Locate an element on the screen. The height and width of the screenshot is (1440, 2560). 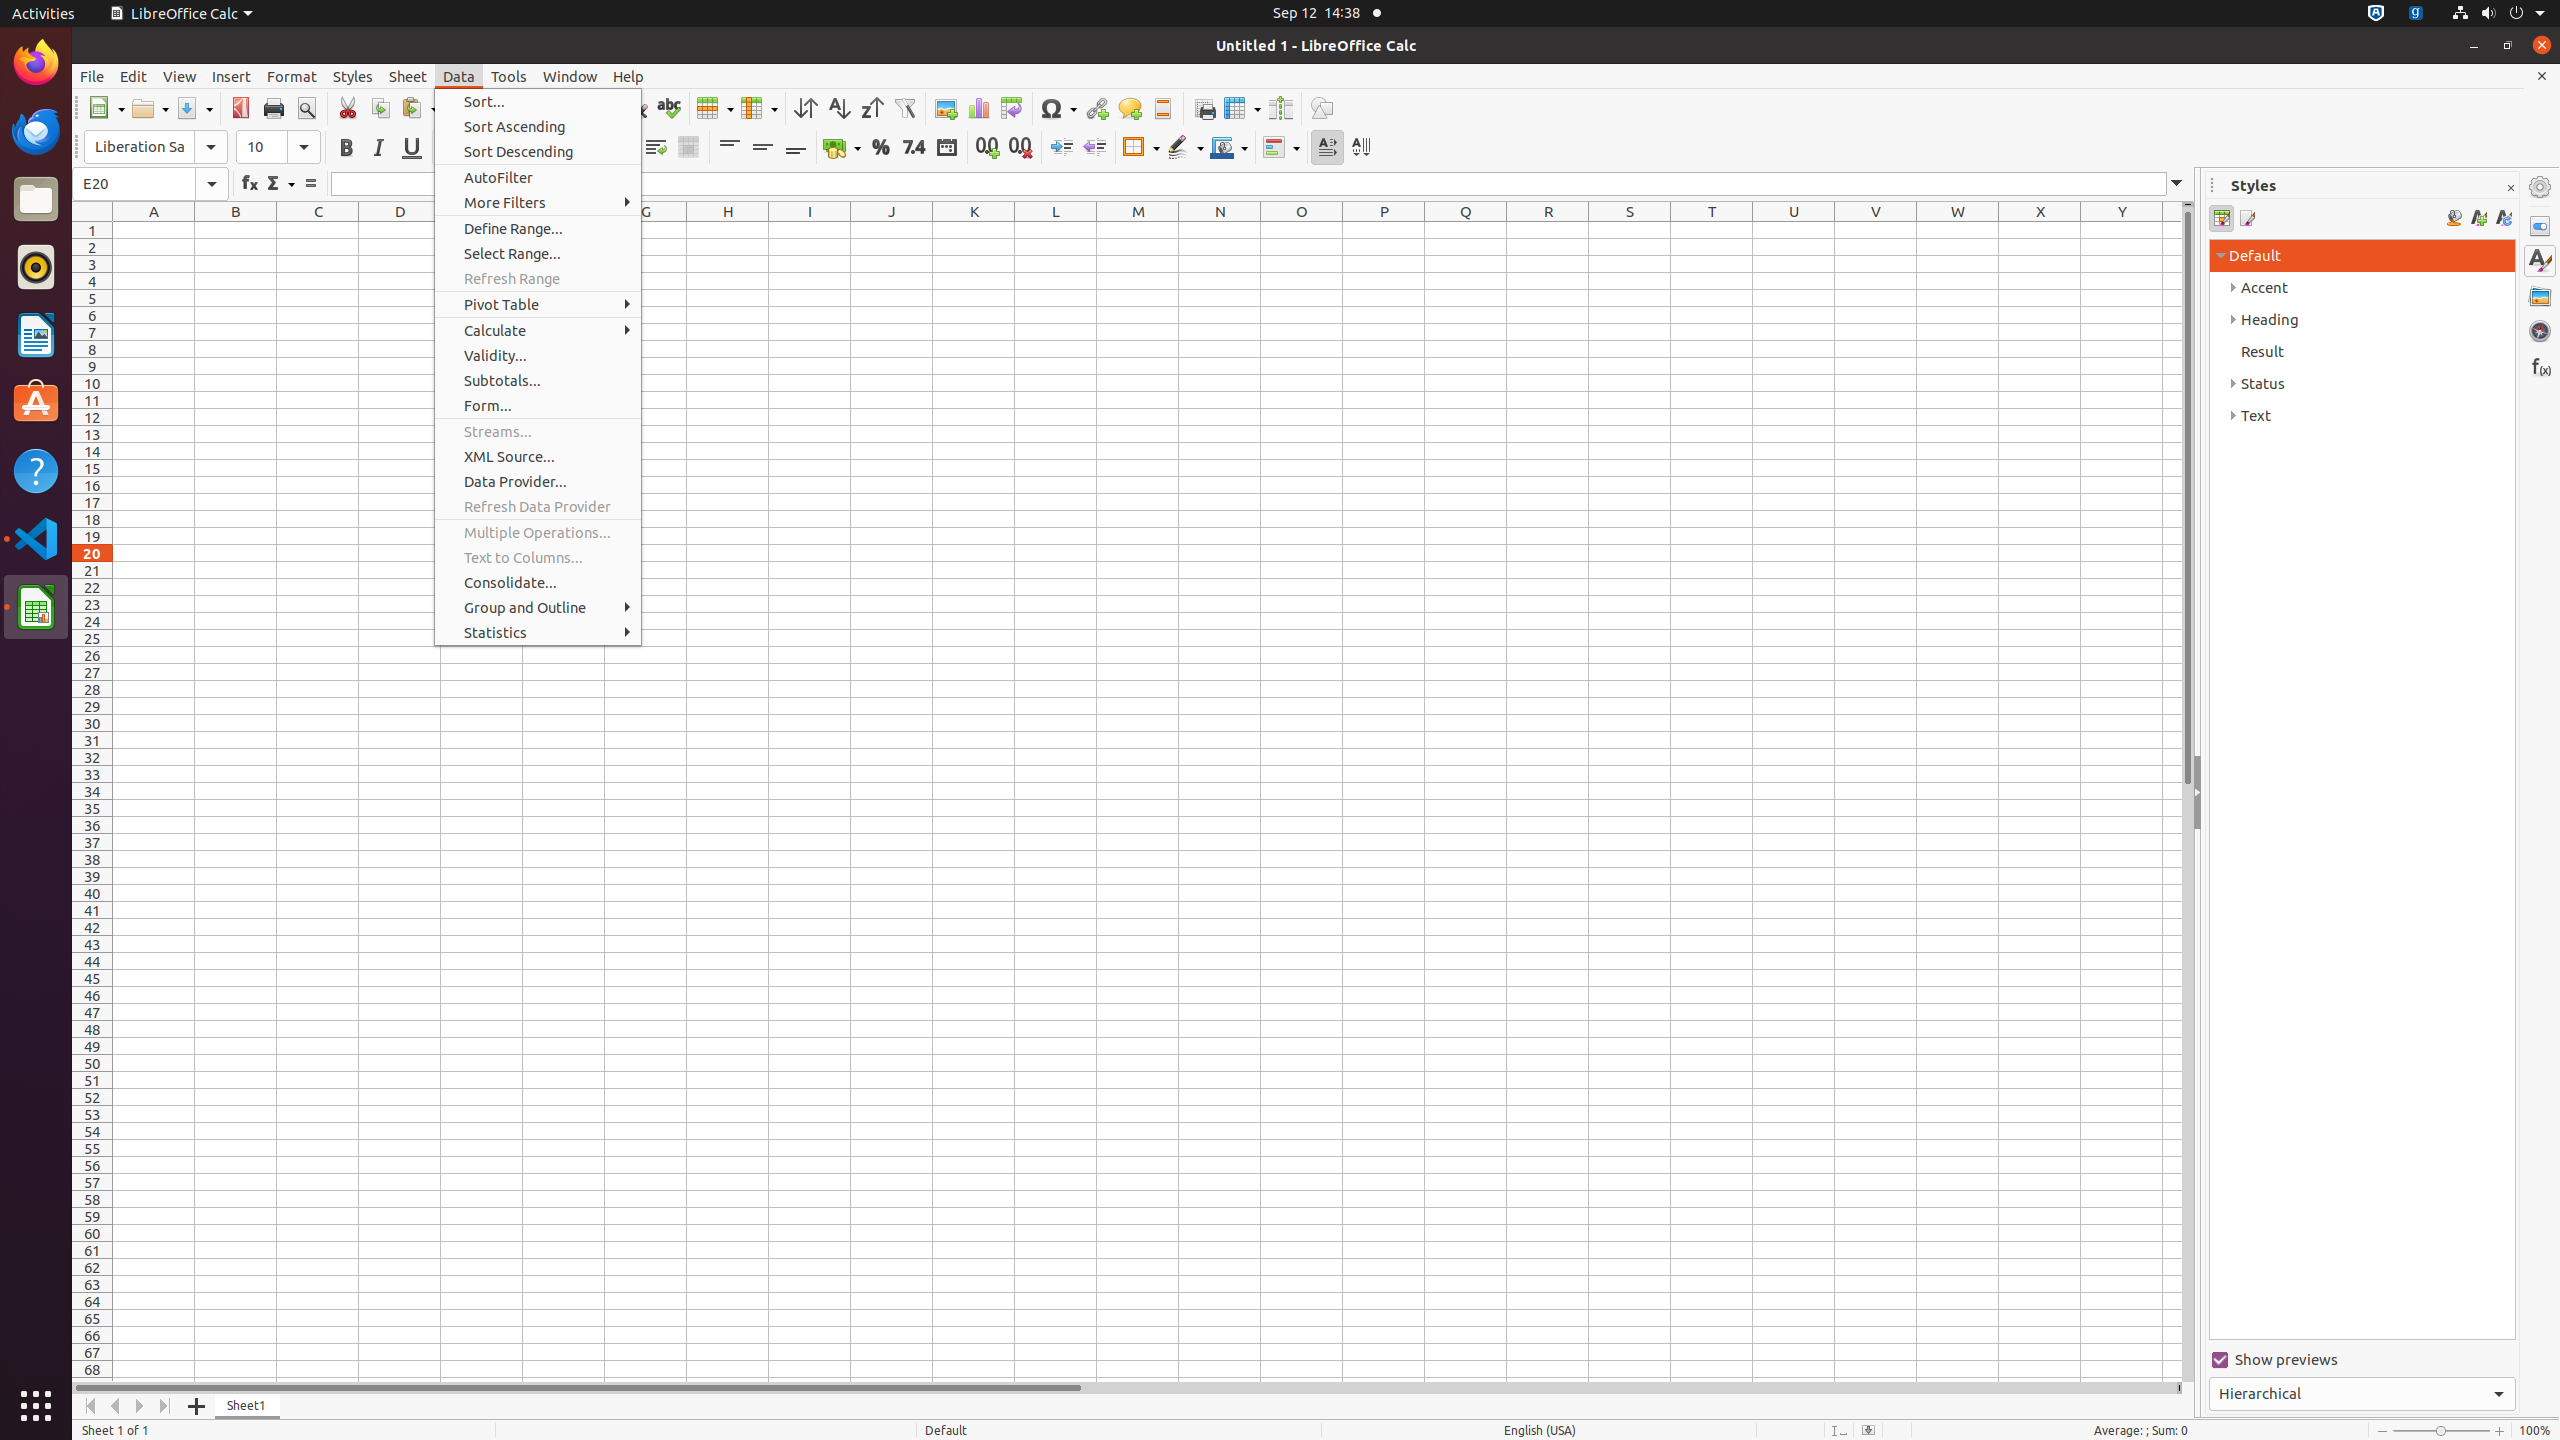
Percent is located at coordinates (880, 148).